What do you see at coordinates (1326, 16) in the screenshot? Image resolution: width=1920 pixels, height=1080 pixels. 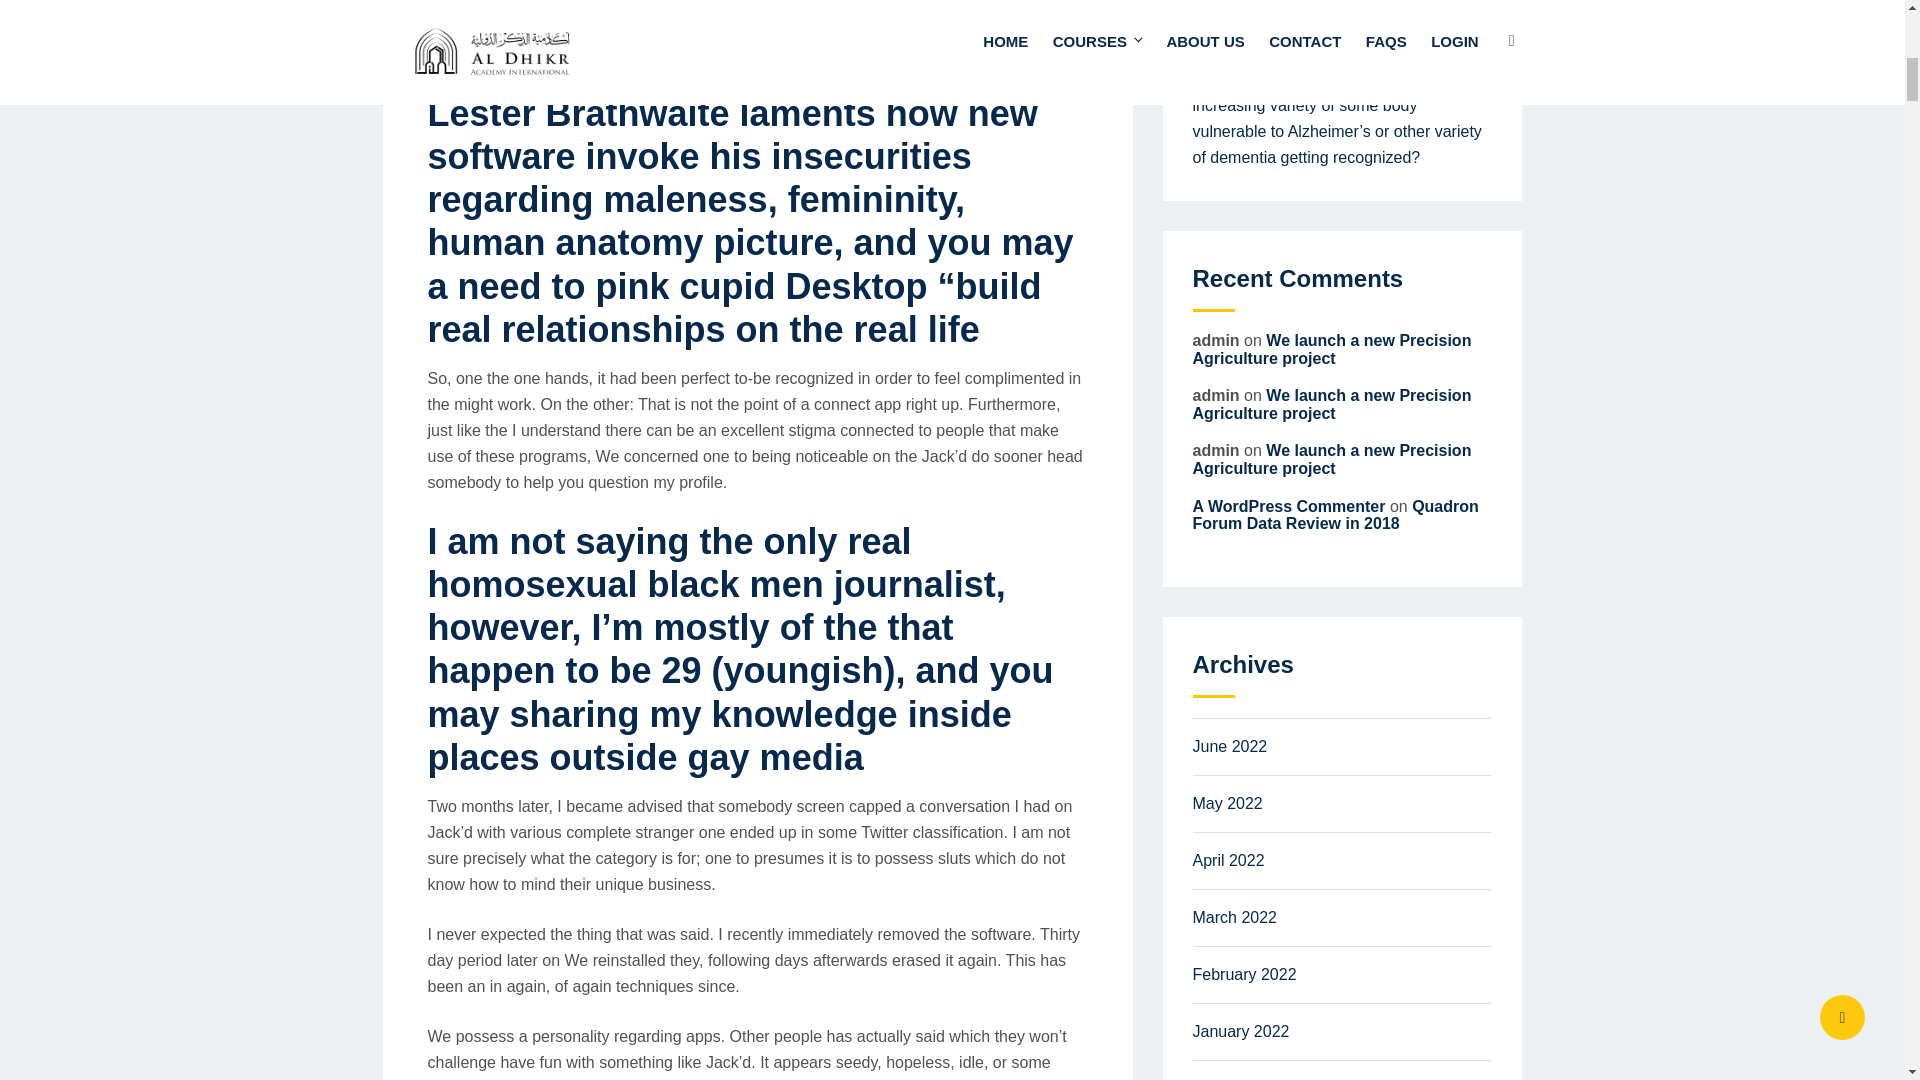 I see `Prayers For the Partner To strengthen Your Dating` at bounding box center [1326, 16].